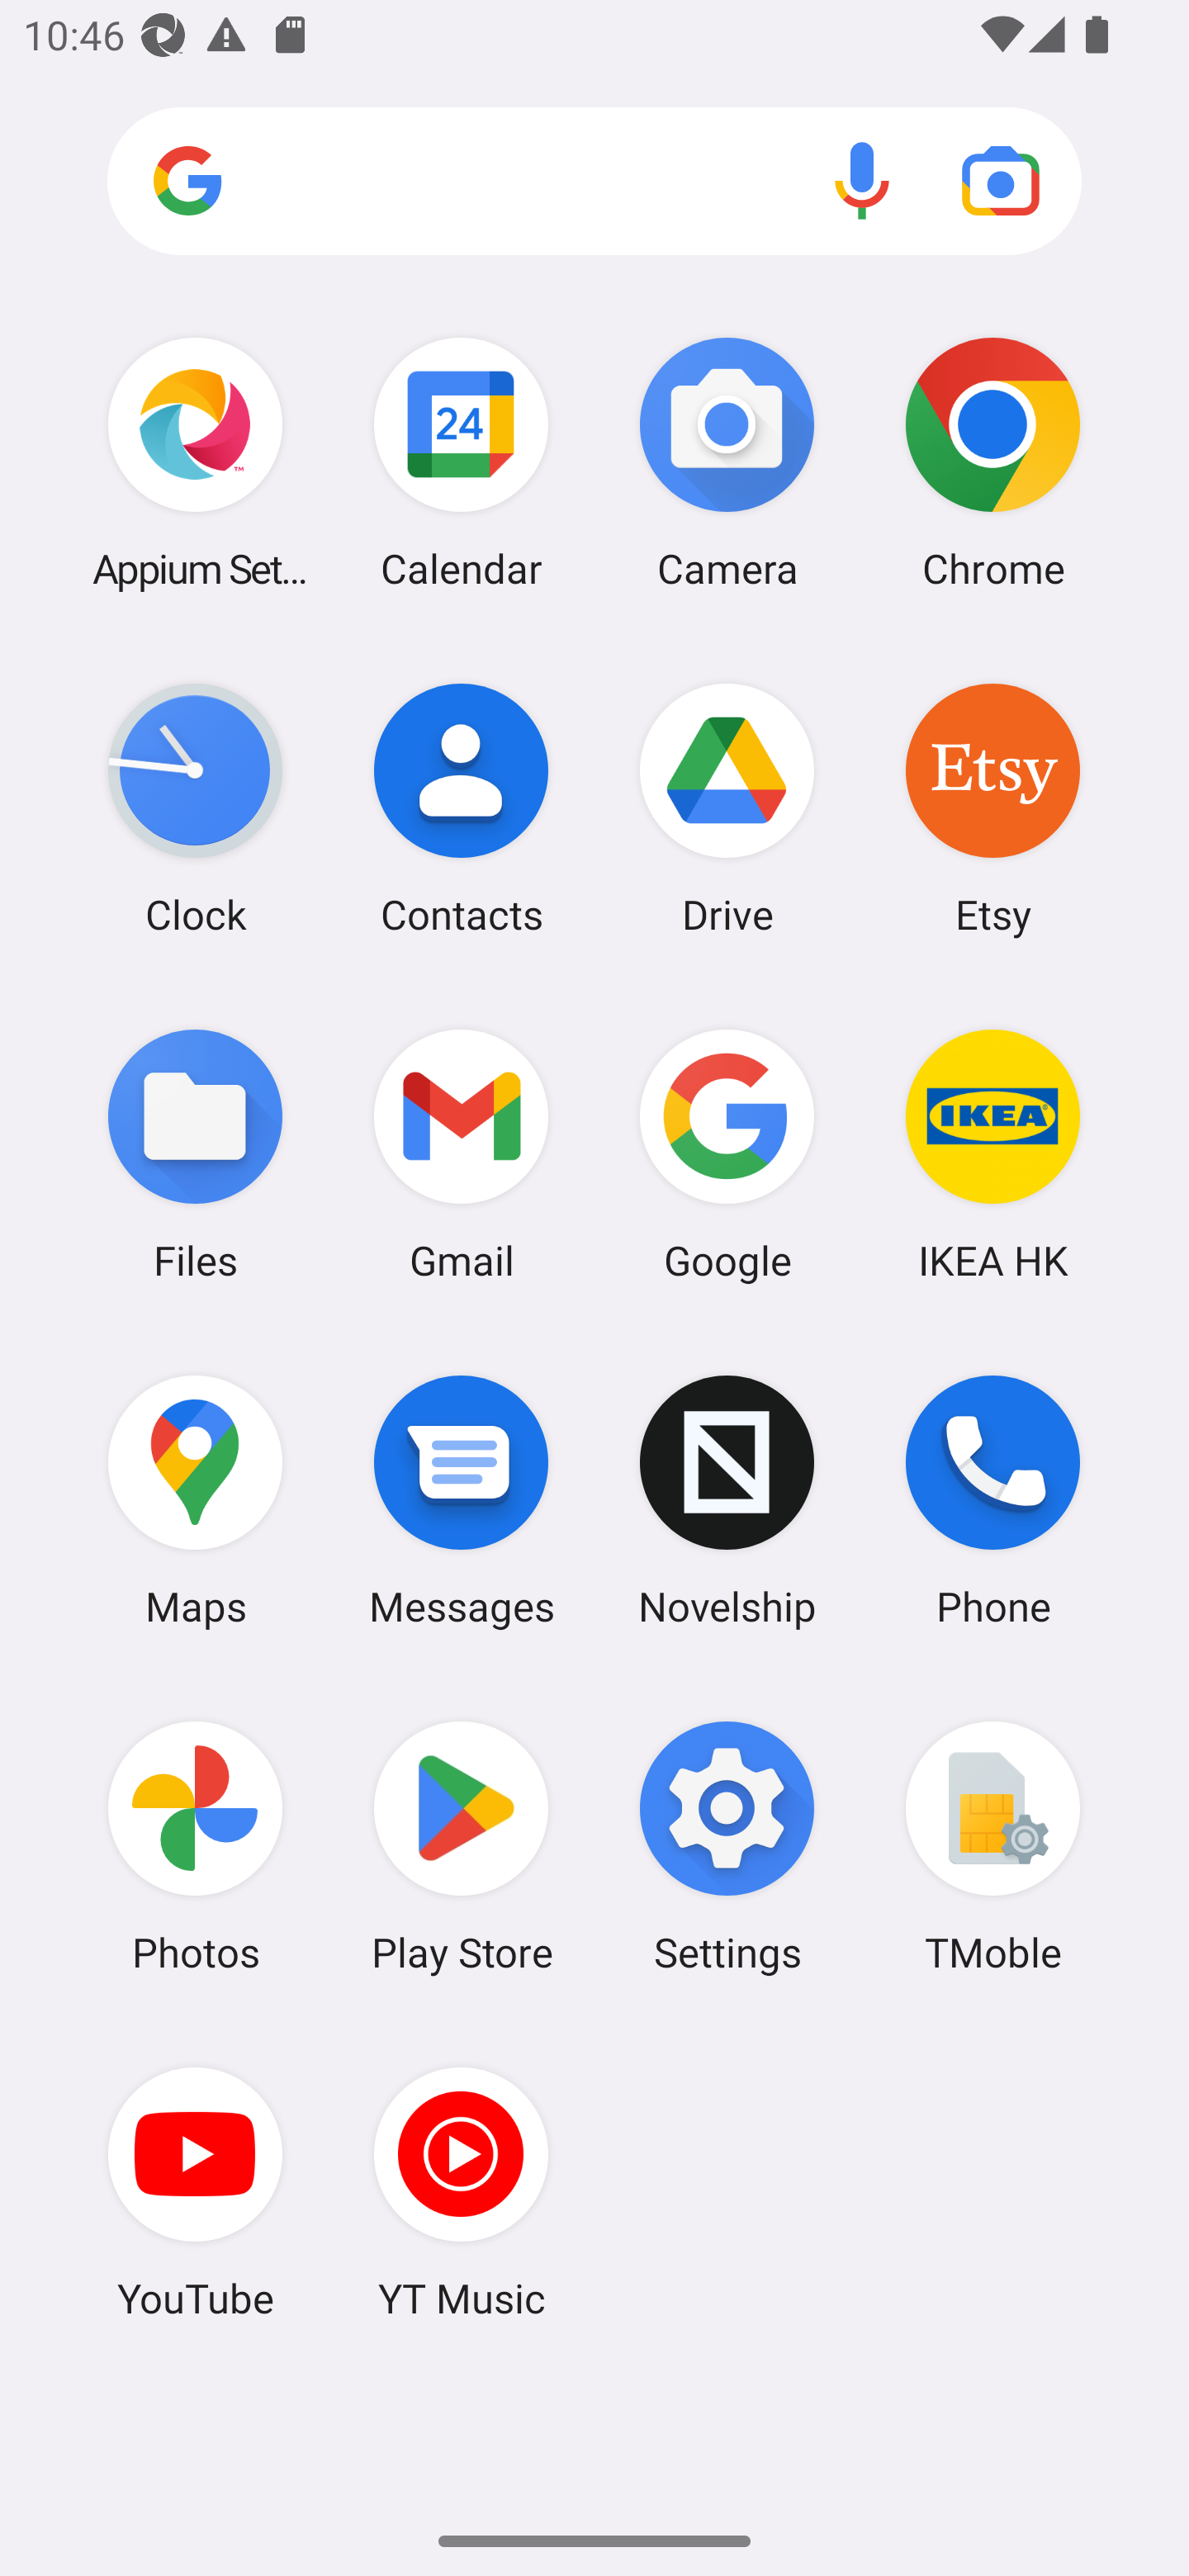 The image size is (1189, 2576). What do you see at coordinates (461, 1847) in the screenshot?
I see `Play Store` at bounding box center [461, 1847].